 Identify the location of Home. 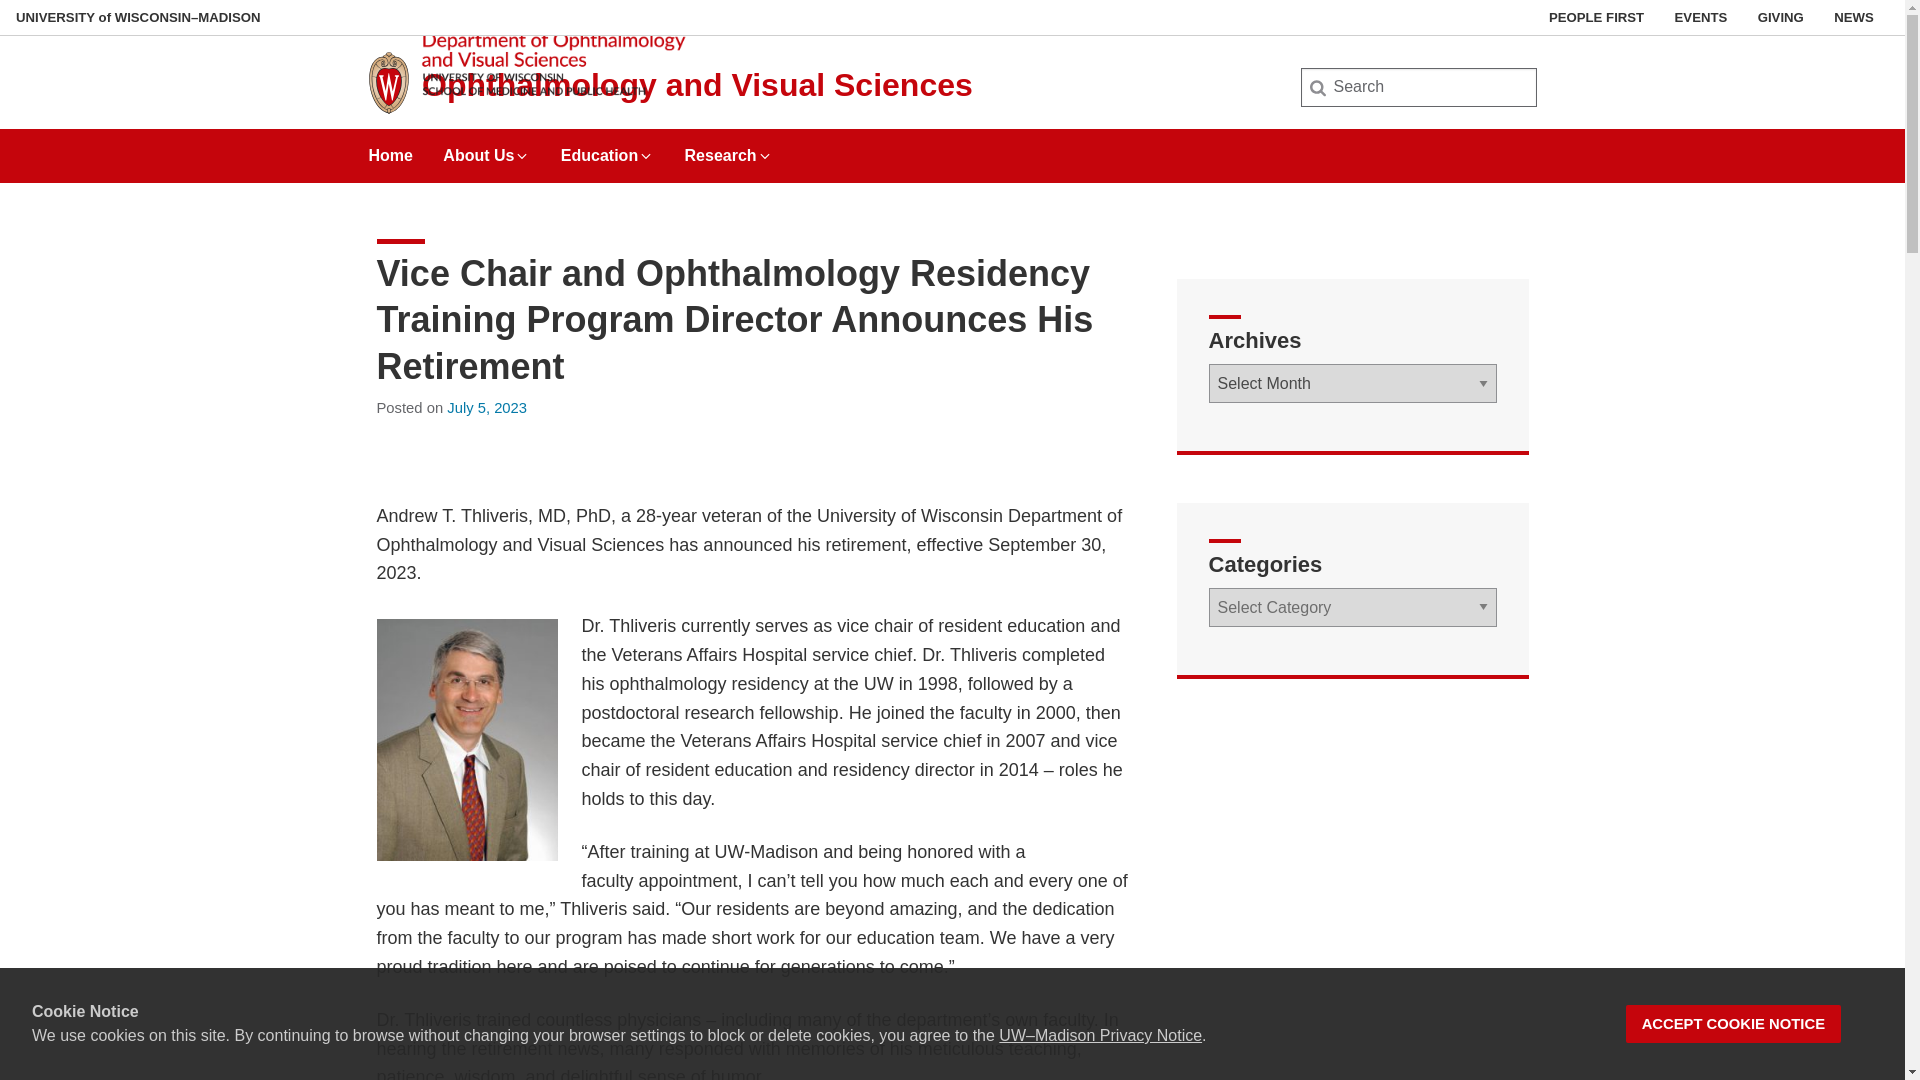
(390, 148).